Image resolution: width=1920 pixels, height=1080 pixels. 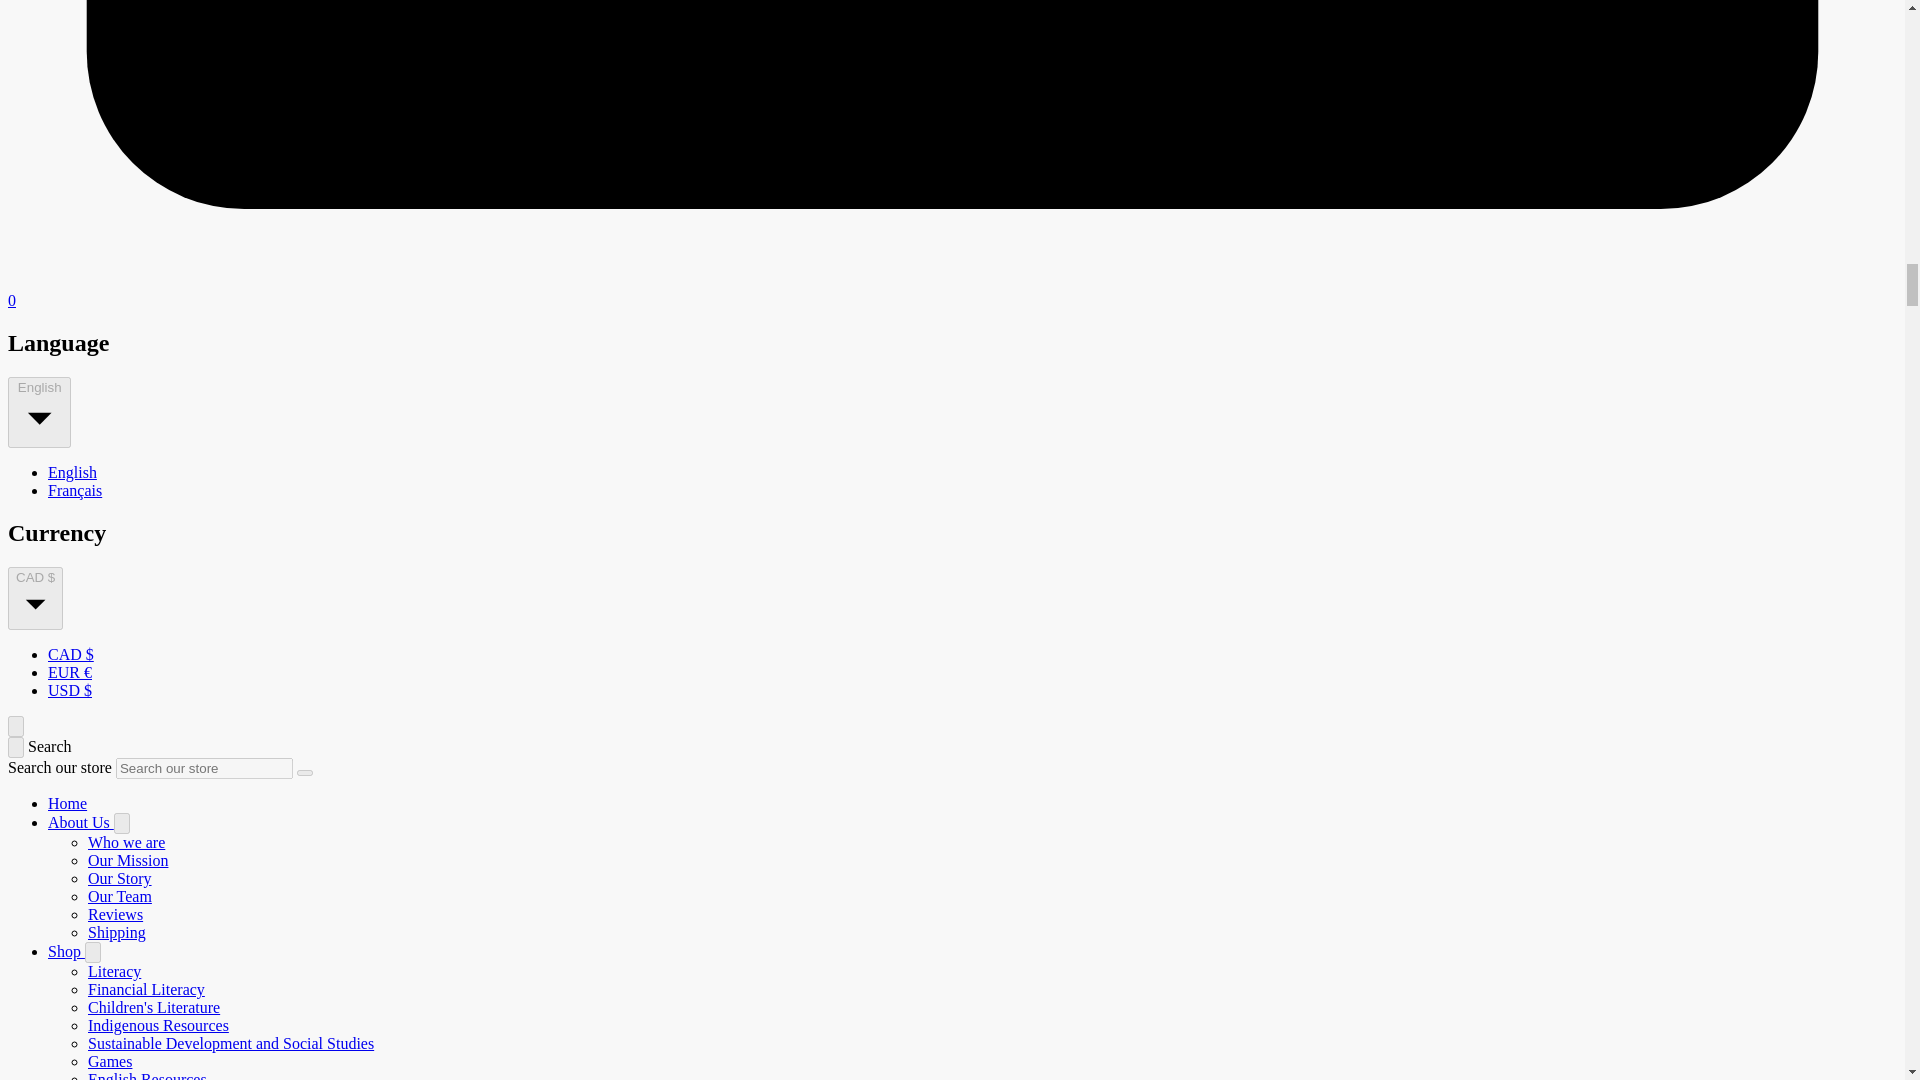 What do you see at coordinates (120, 878) in the screenshot?
I see `Our Story` at bounding box center [120, 878].